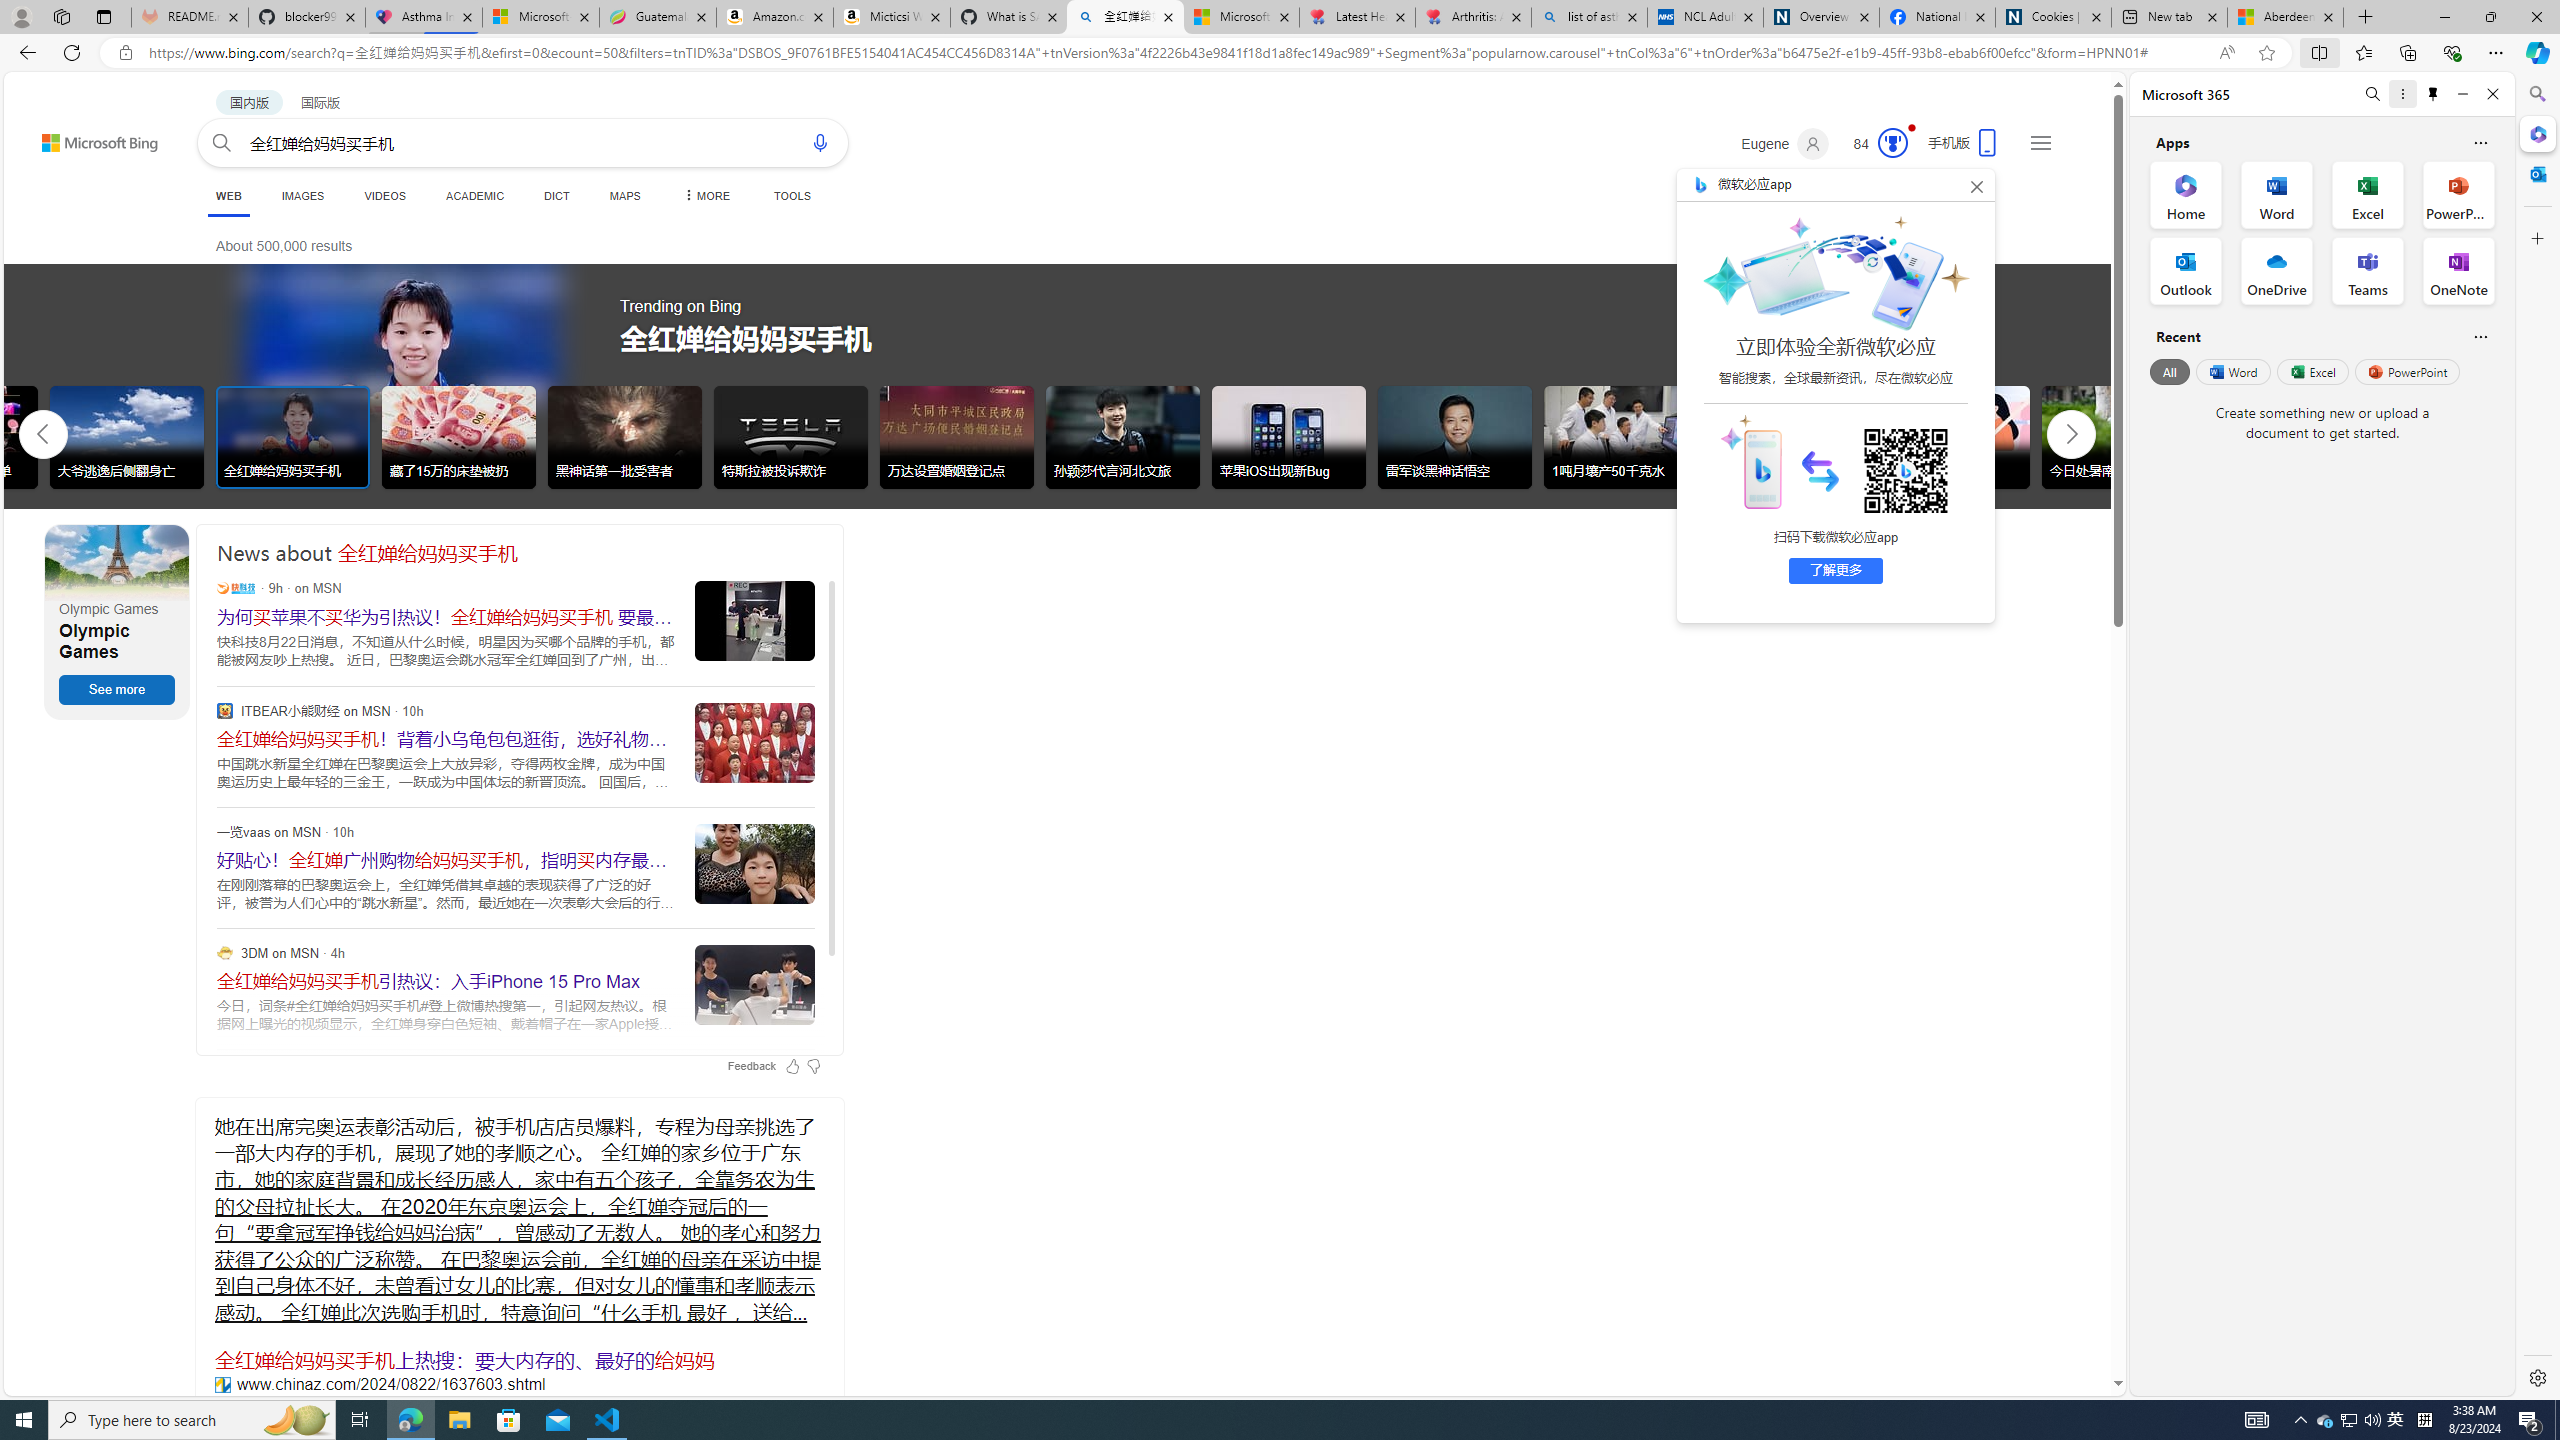  What do you see at coordinates (1874, 144) in the screenshot?
I see `Microsoft Rewards 84` at bounding box center [1874, 144].